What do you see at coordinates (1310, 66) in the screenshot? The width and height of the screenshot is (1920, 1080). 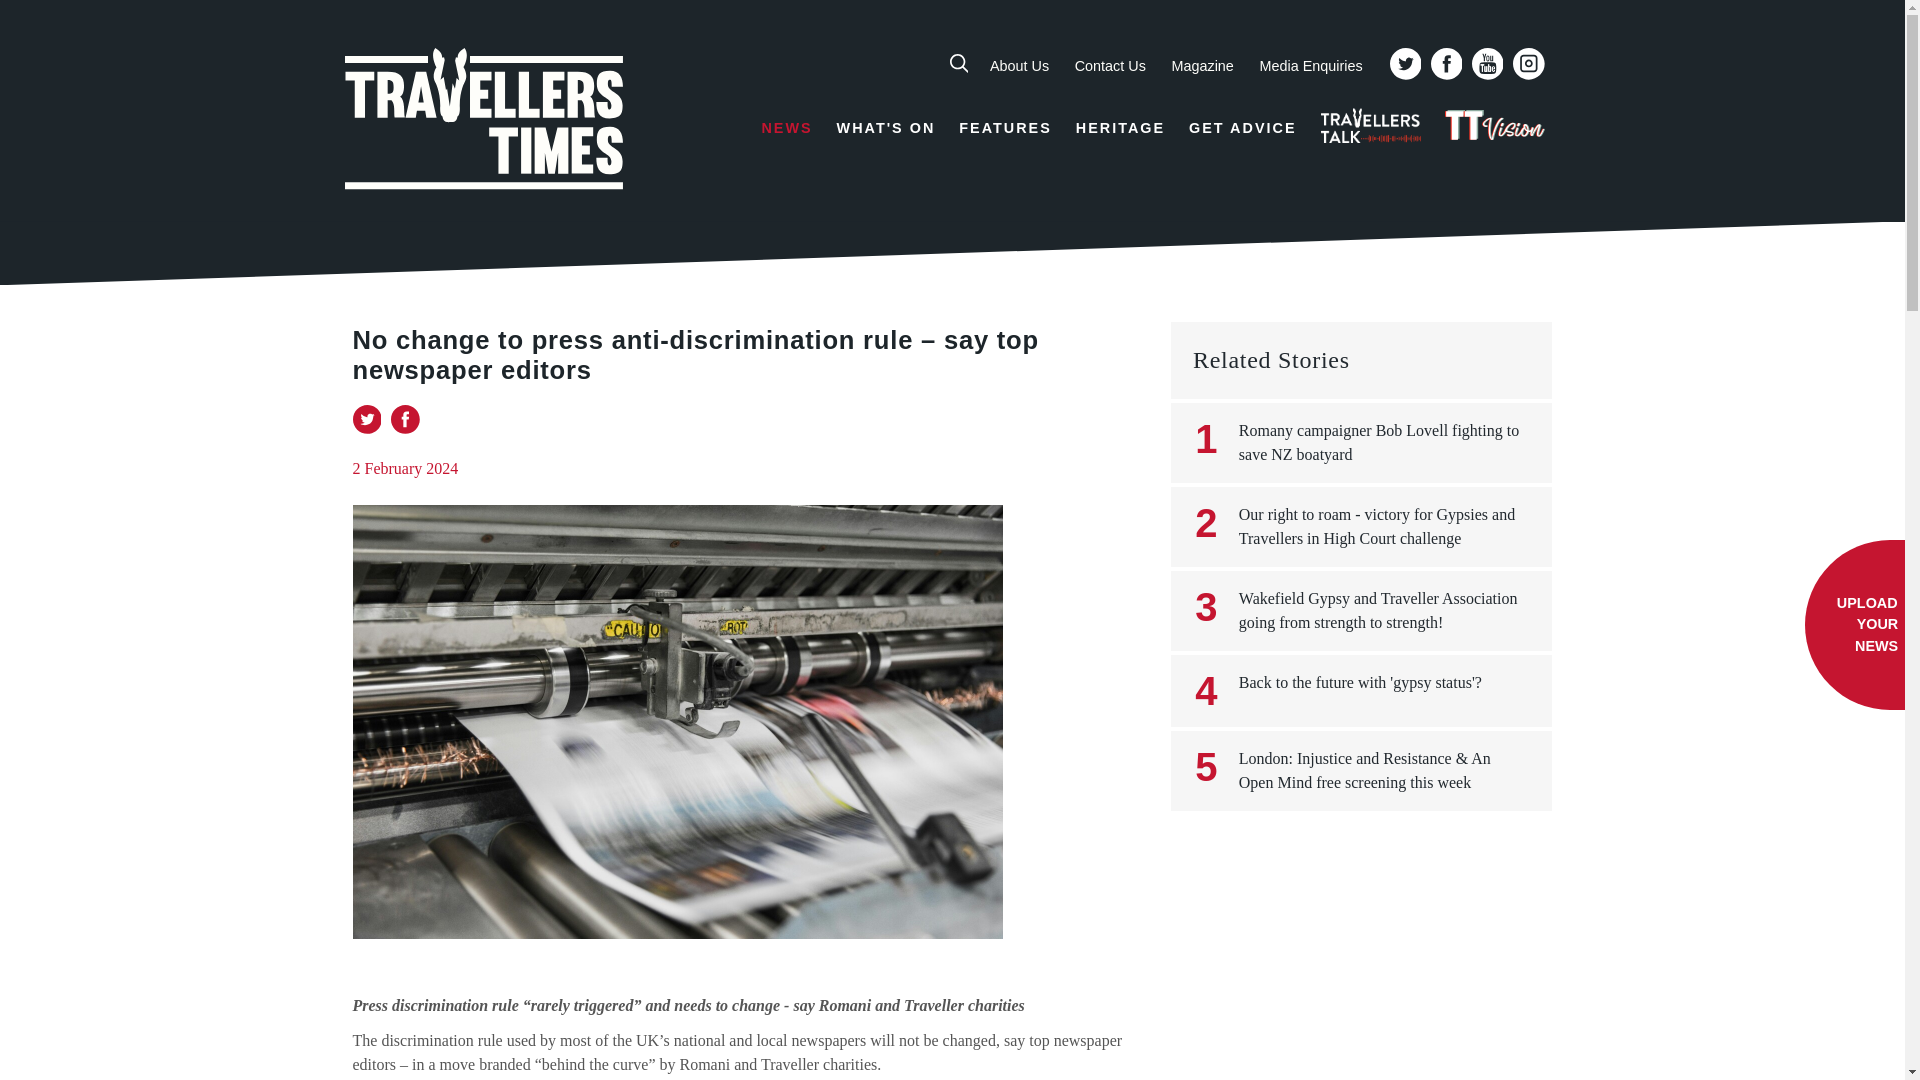 I see `Media Enquiries` at bounding box center [1310, 66].